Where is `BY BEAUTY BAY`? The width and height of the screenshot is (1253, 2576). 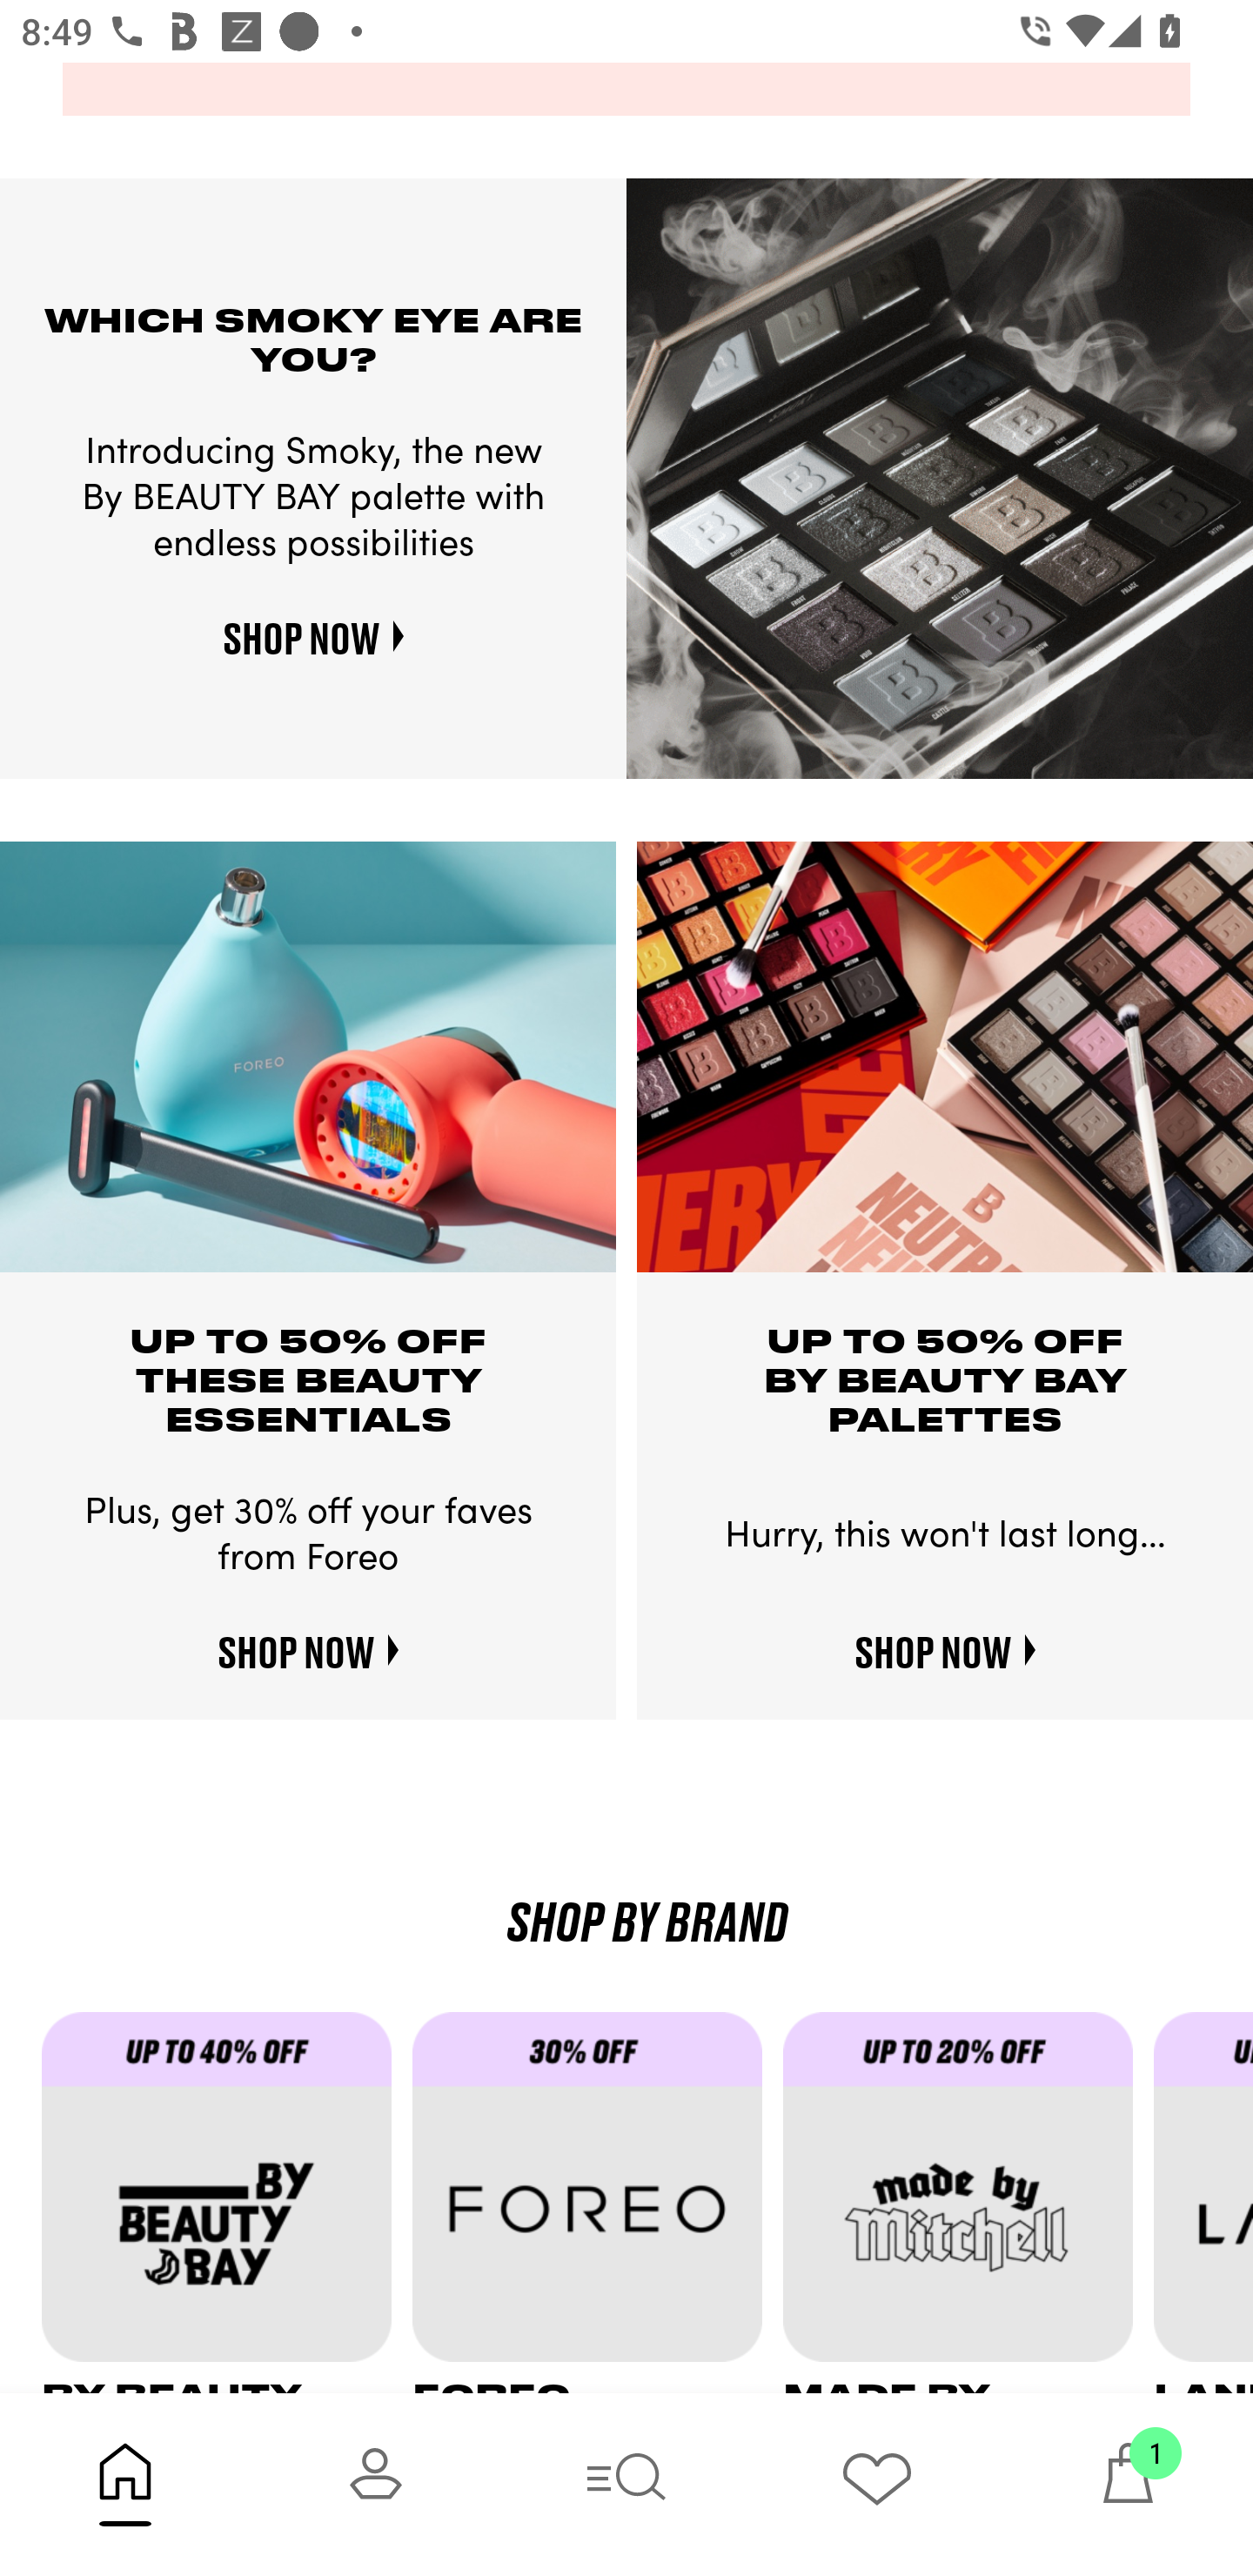 BY BEAUTY BAY is located at coordinates (226, 2202).